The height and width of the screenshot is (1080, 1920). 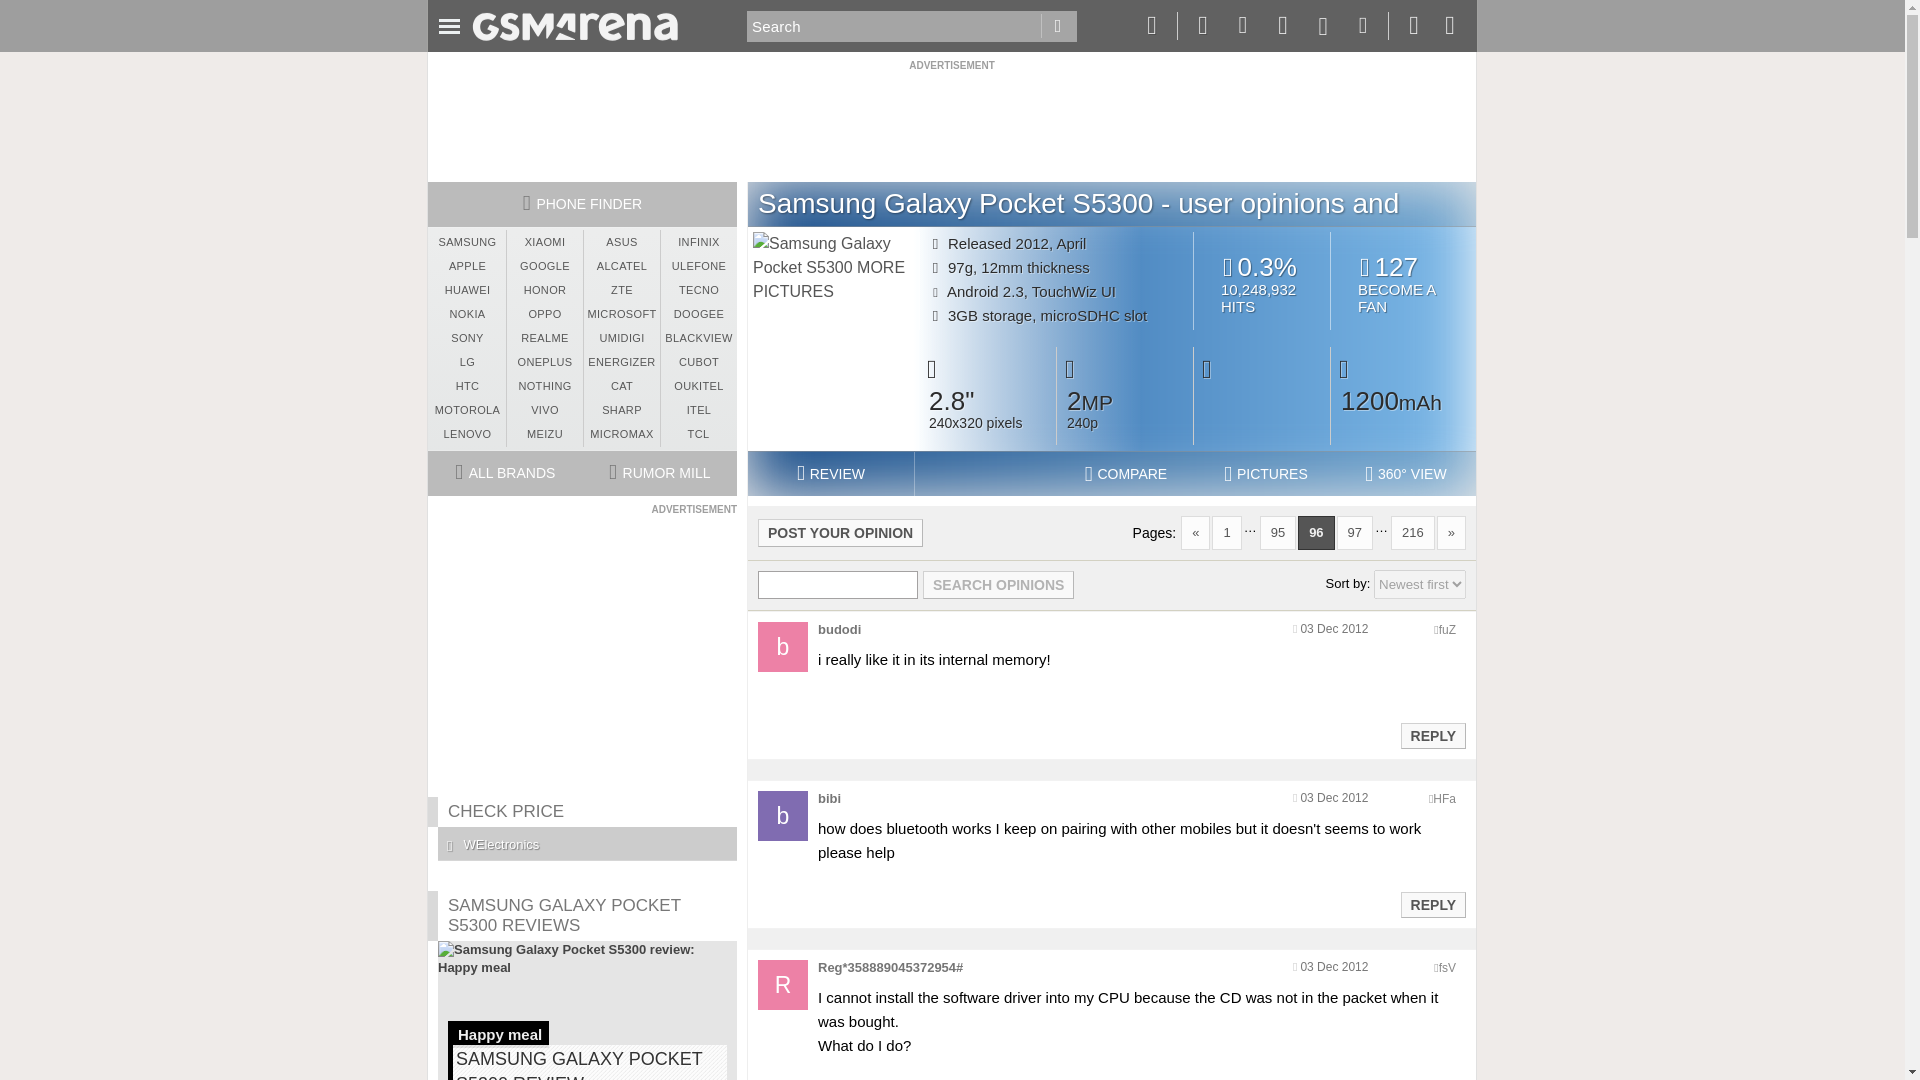 I want to click on Go, so click(x=1058, y=26).